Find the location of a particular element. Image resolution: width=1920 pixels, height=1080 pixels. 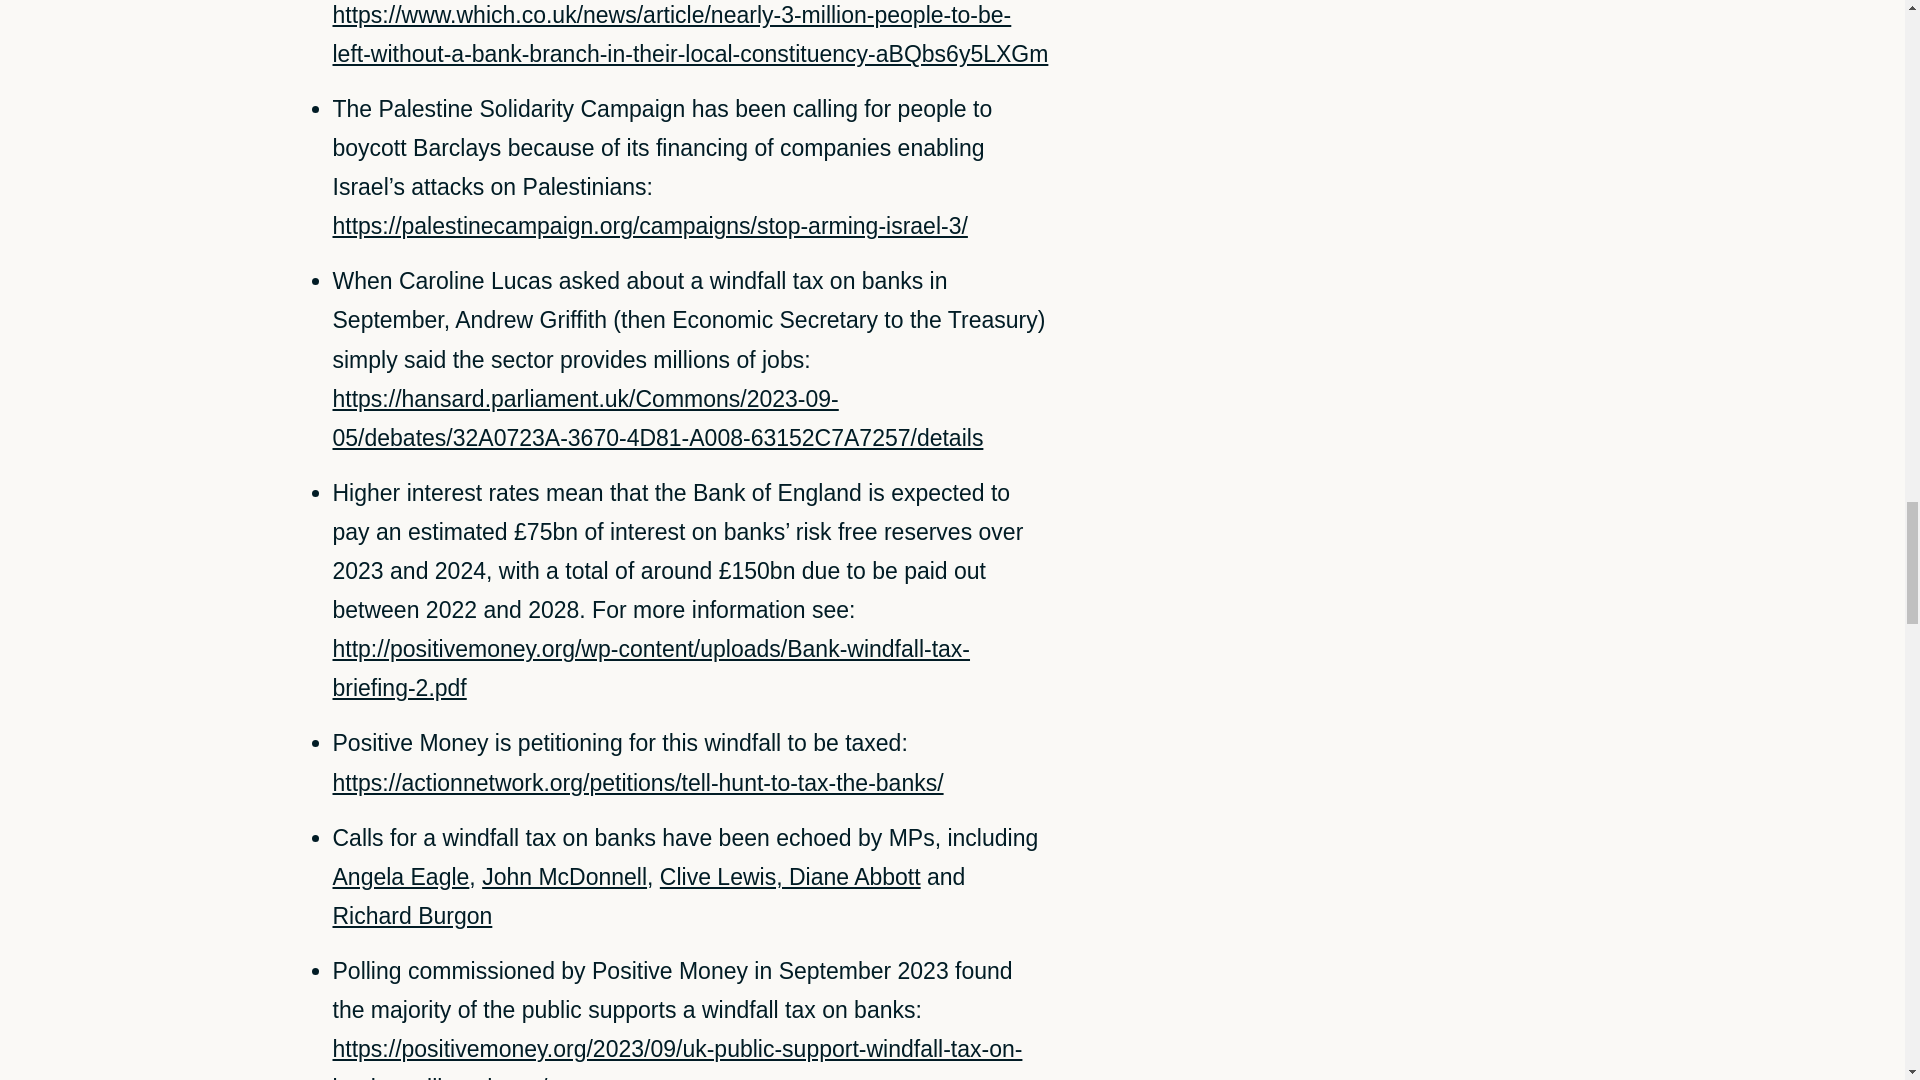

Richard Burgon is located at coordinates (412, 915).